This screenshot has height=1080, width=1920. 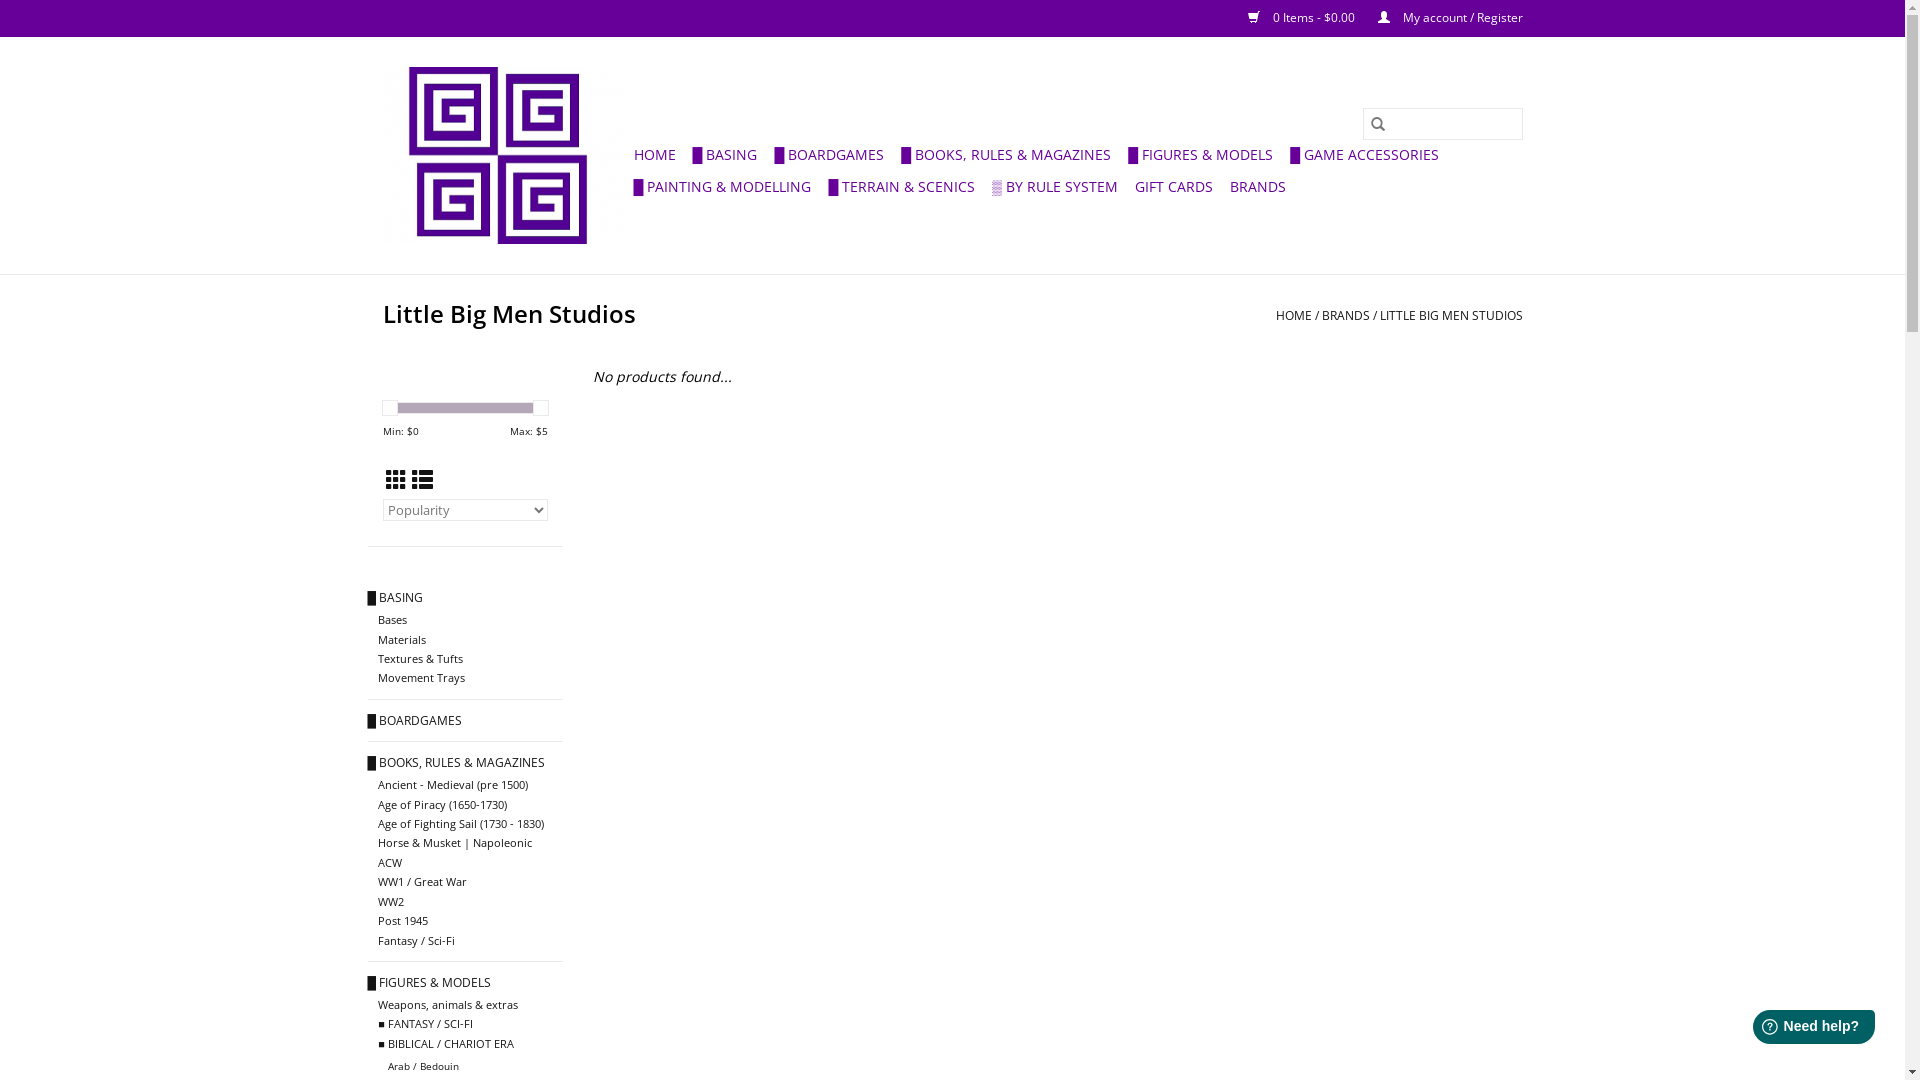 I want to click on Arab / Bedouin, so click(x=424, y=1066).